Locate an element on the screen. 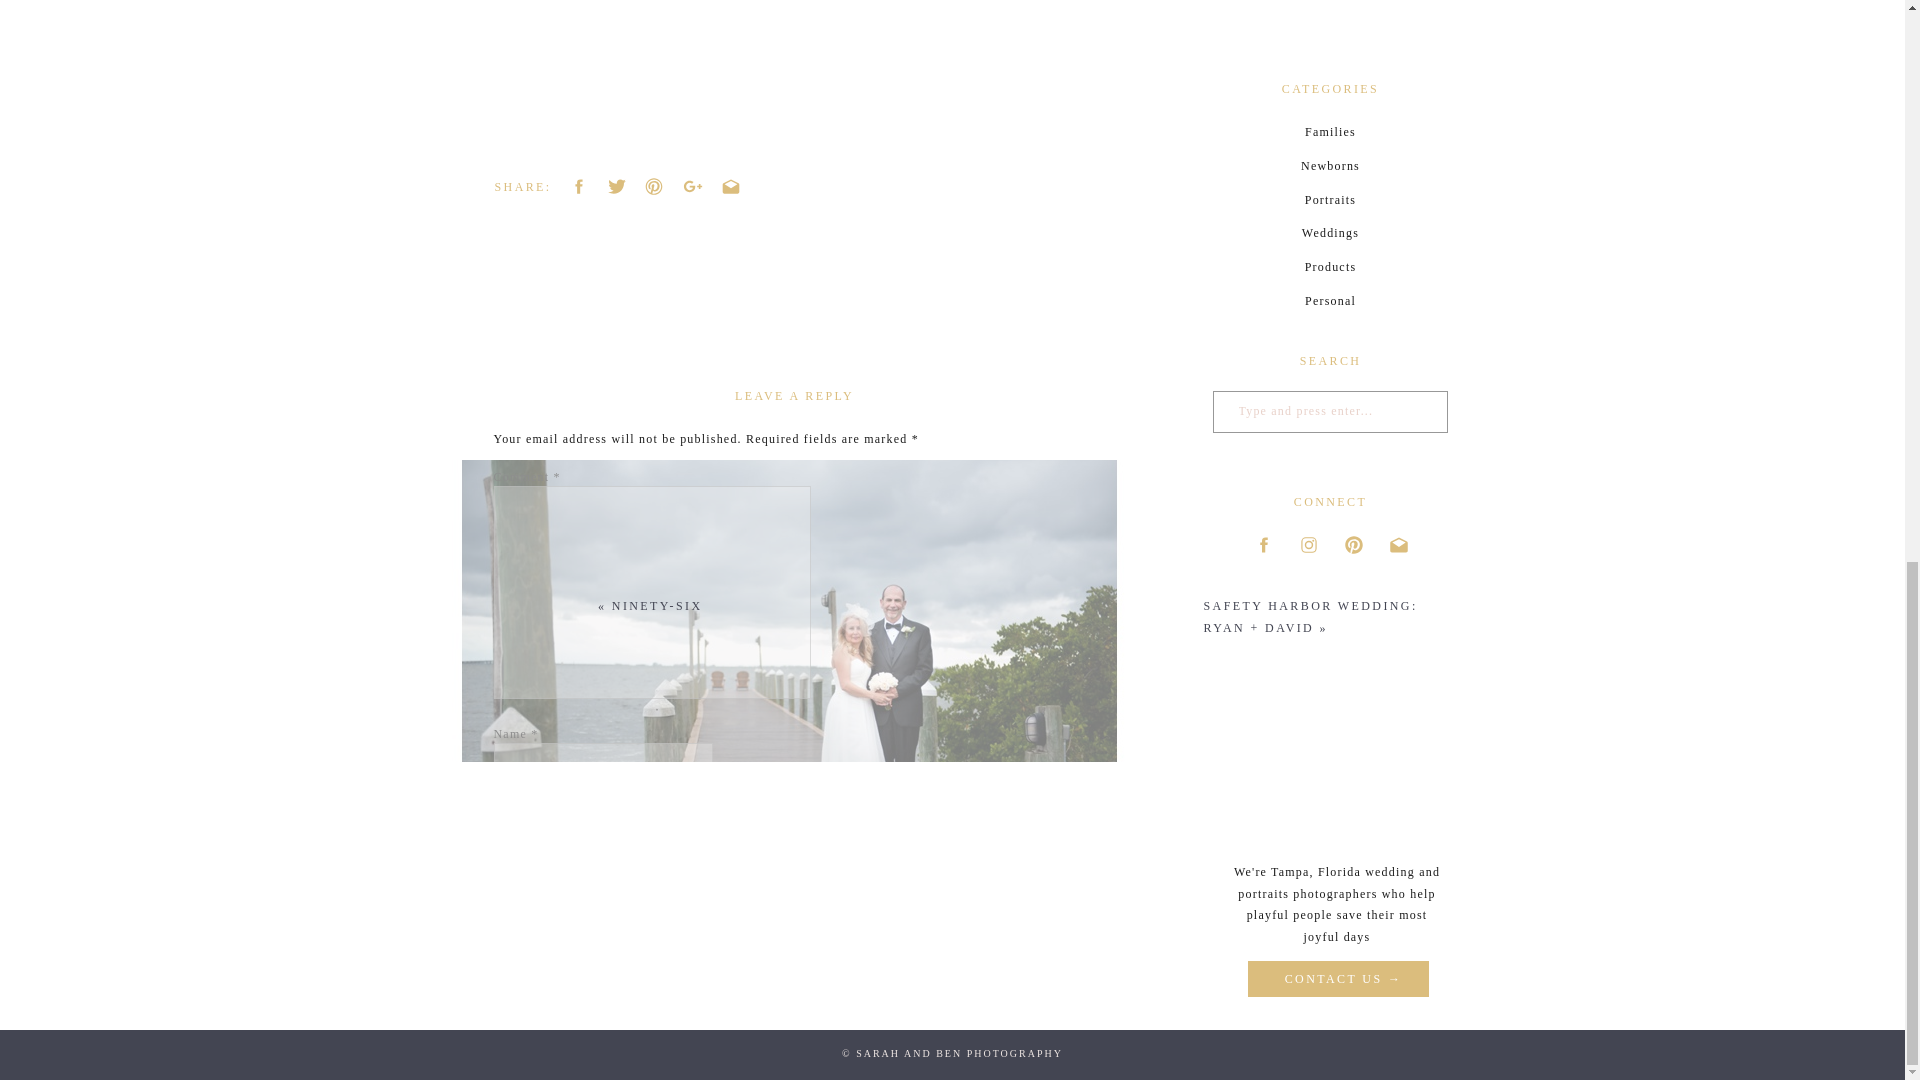 This screenshot has height=1080, width=1920. NINETY-SIX is located at coordinates (657, 606).